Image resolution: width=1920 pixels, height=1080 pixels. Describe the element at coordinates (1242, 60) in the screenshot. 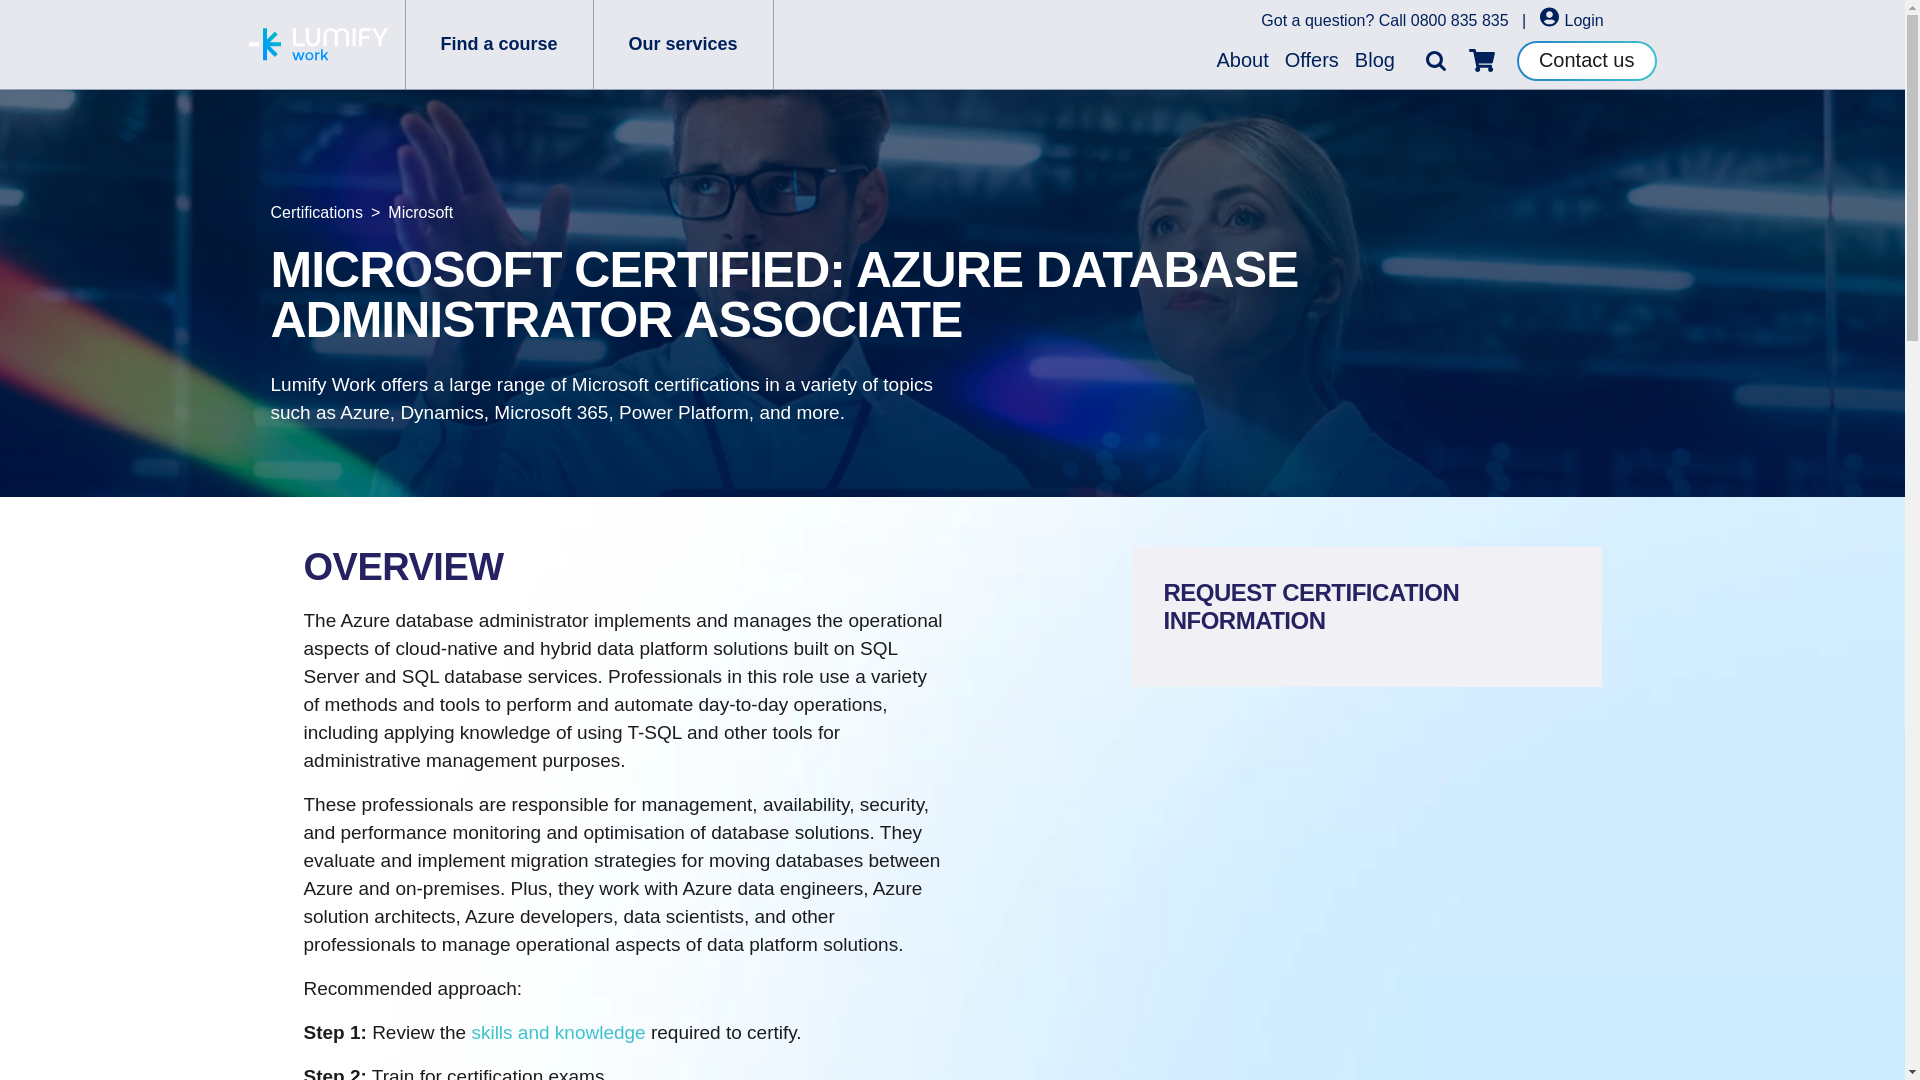

I see `About` at that location.